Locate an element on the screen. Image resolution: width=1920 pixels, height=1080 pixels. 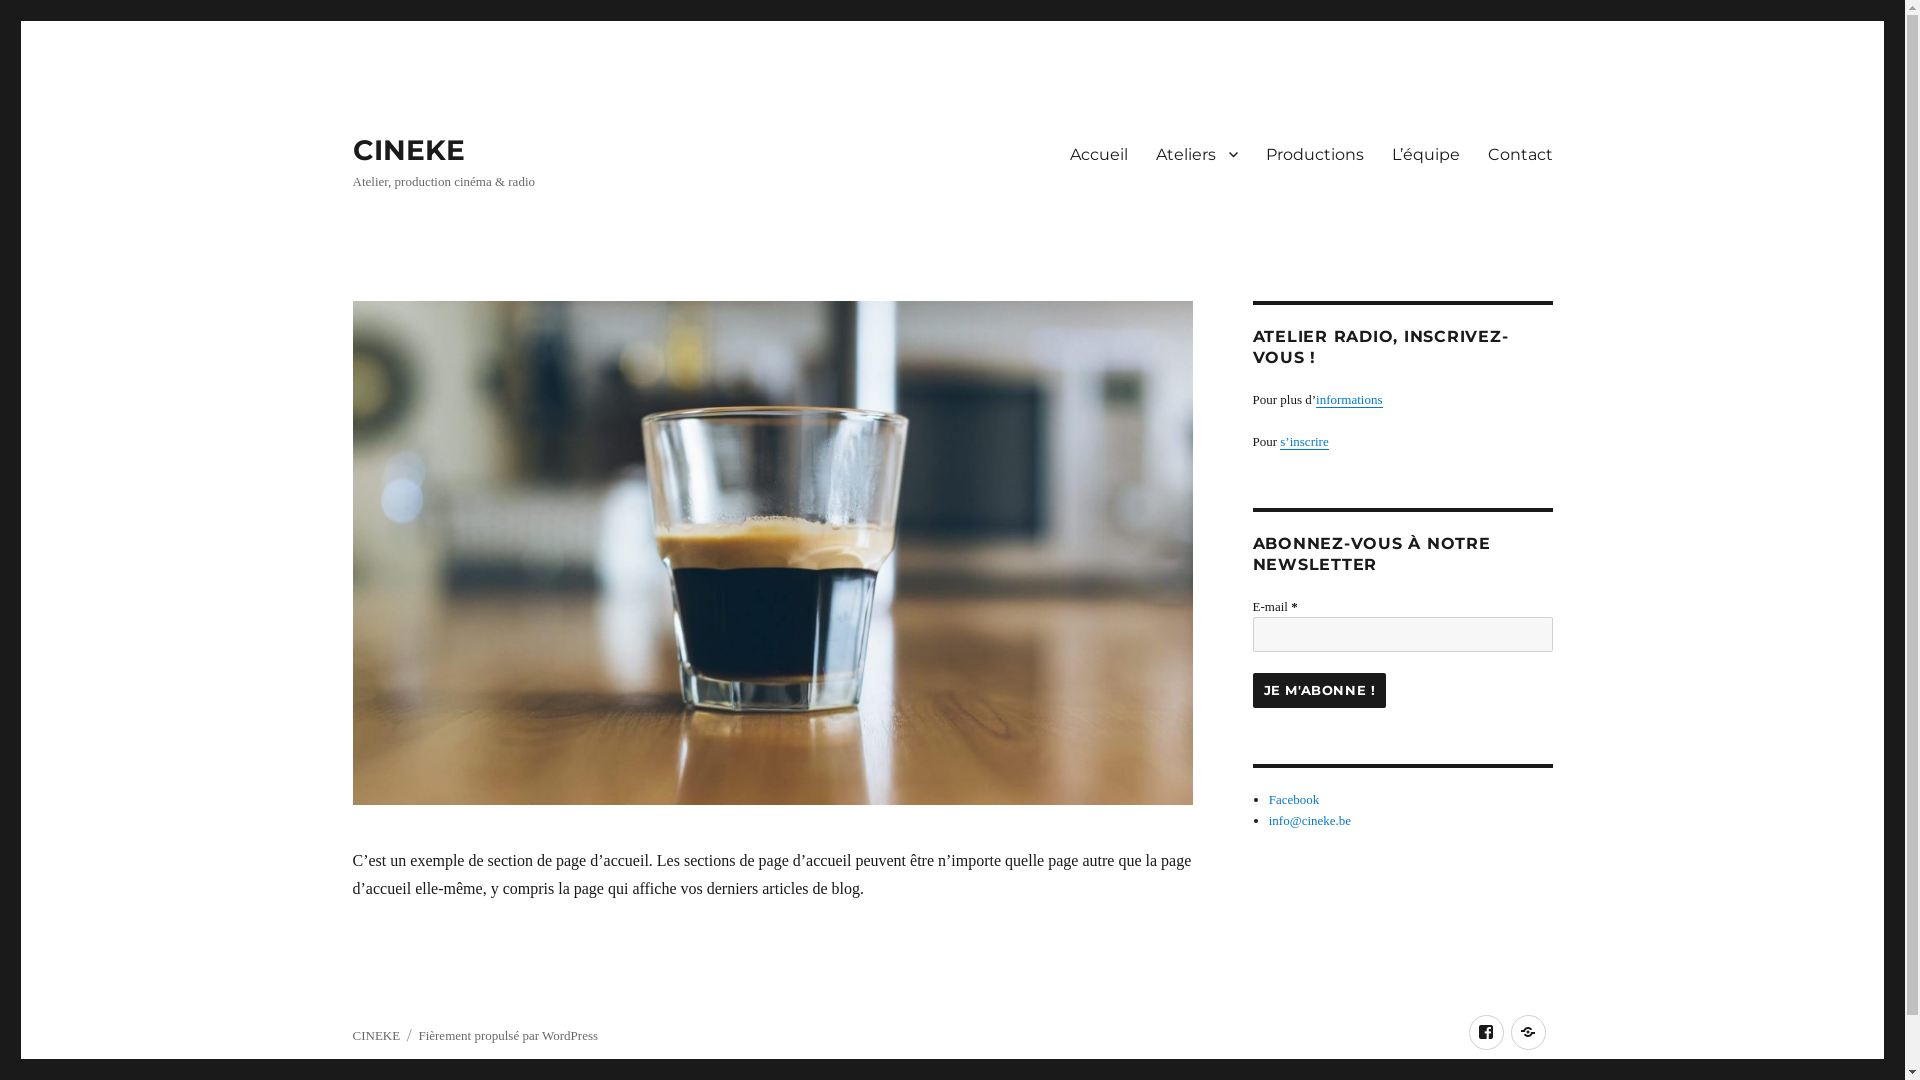
informations is located at coordinates (1349, 400).